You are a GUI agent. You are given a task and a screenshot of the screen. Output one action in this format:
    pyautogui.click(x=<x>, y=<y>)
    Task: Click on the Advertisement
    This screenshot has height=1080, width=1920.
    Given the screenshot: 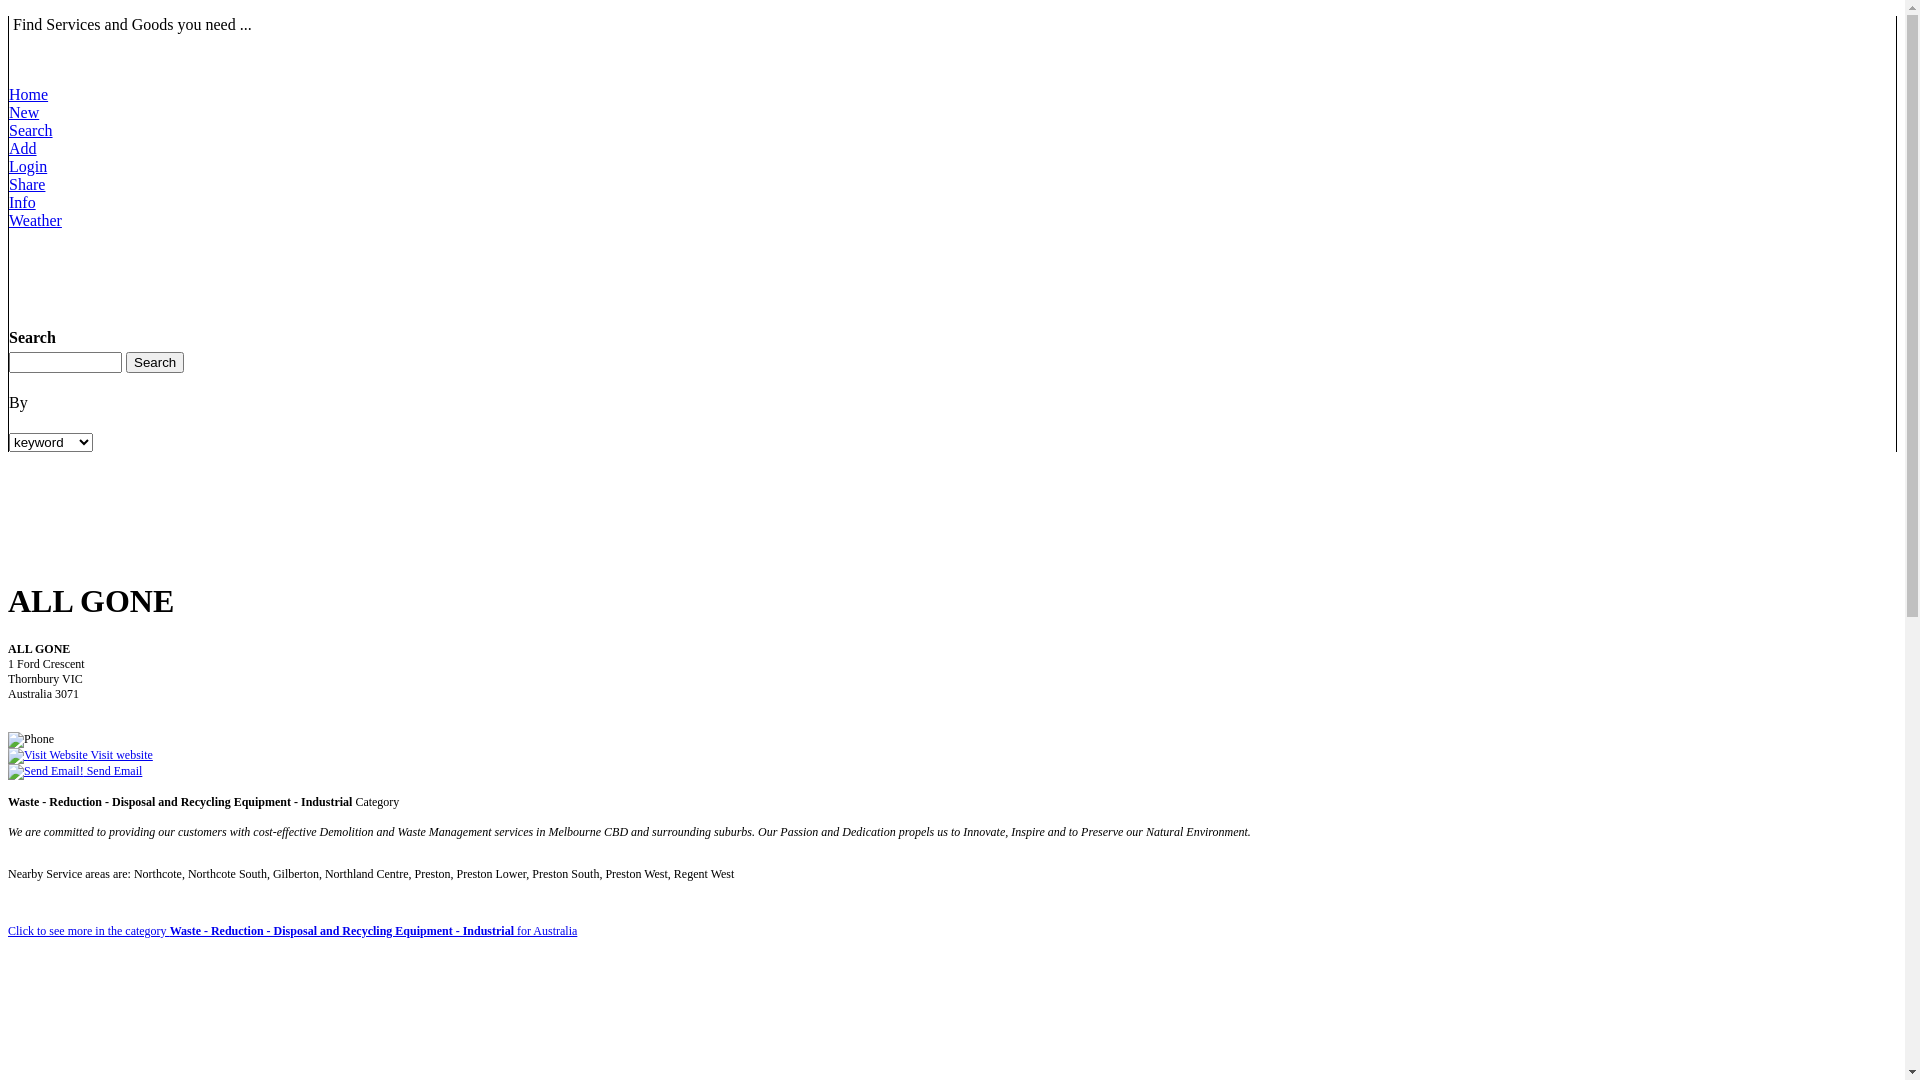 What is the action you would take?
    pyautogui.click(x=373, y=275)
    